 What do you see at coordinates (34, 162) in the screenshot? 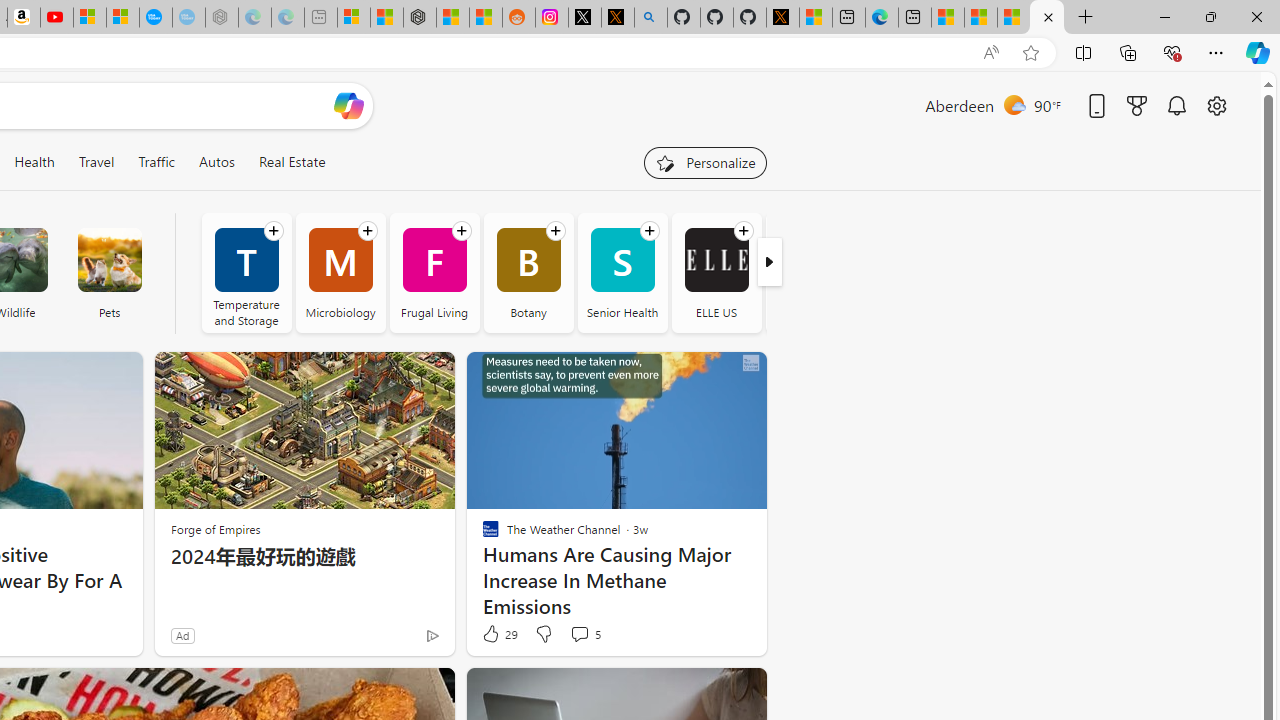
I see `Health` at bounding box center [34, 162].